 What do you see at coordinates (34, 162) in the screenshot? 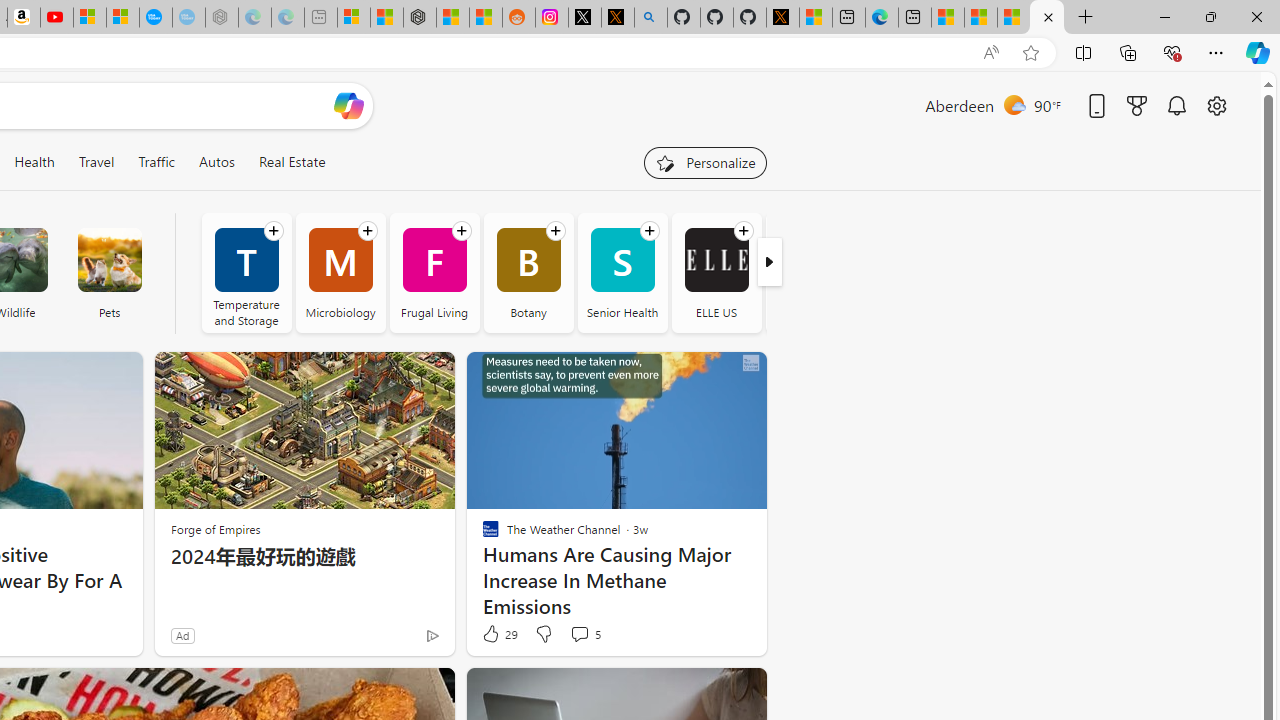
I see `Health` at bounding box center [34, 162].